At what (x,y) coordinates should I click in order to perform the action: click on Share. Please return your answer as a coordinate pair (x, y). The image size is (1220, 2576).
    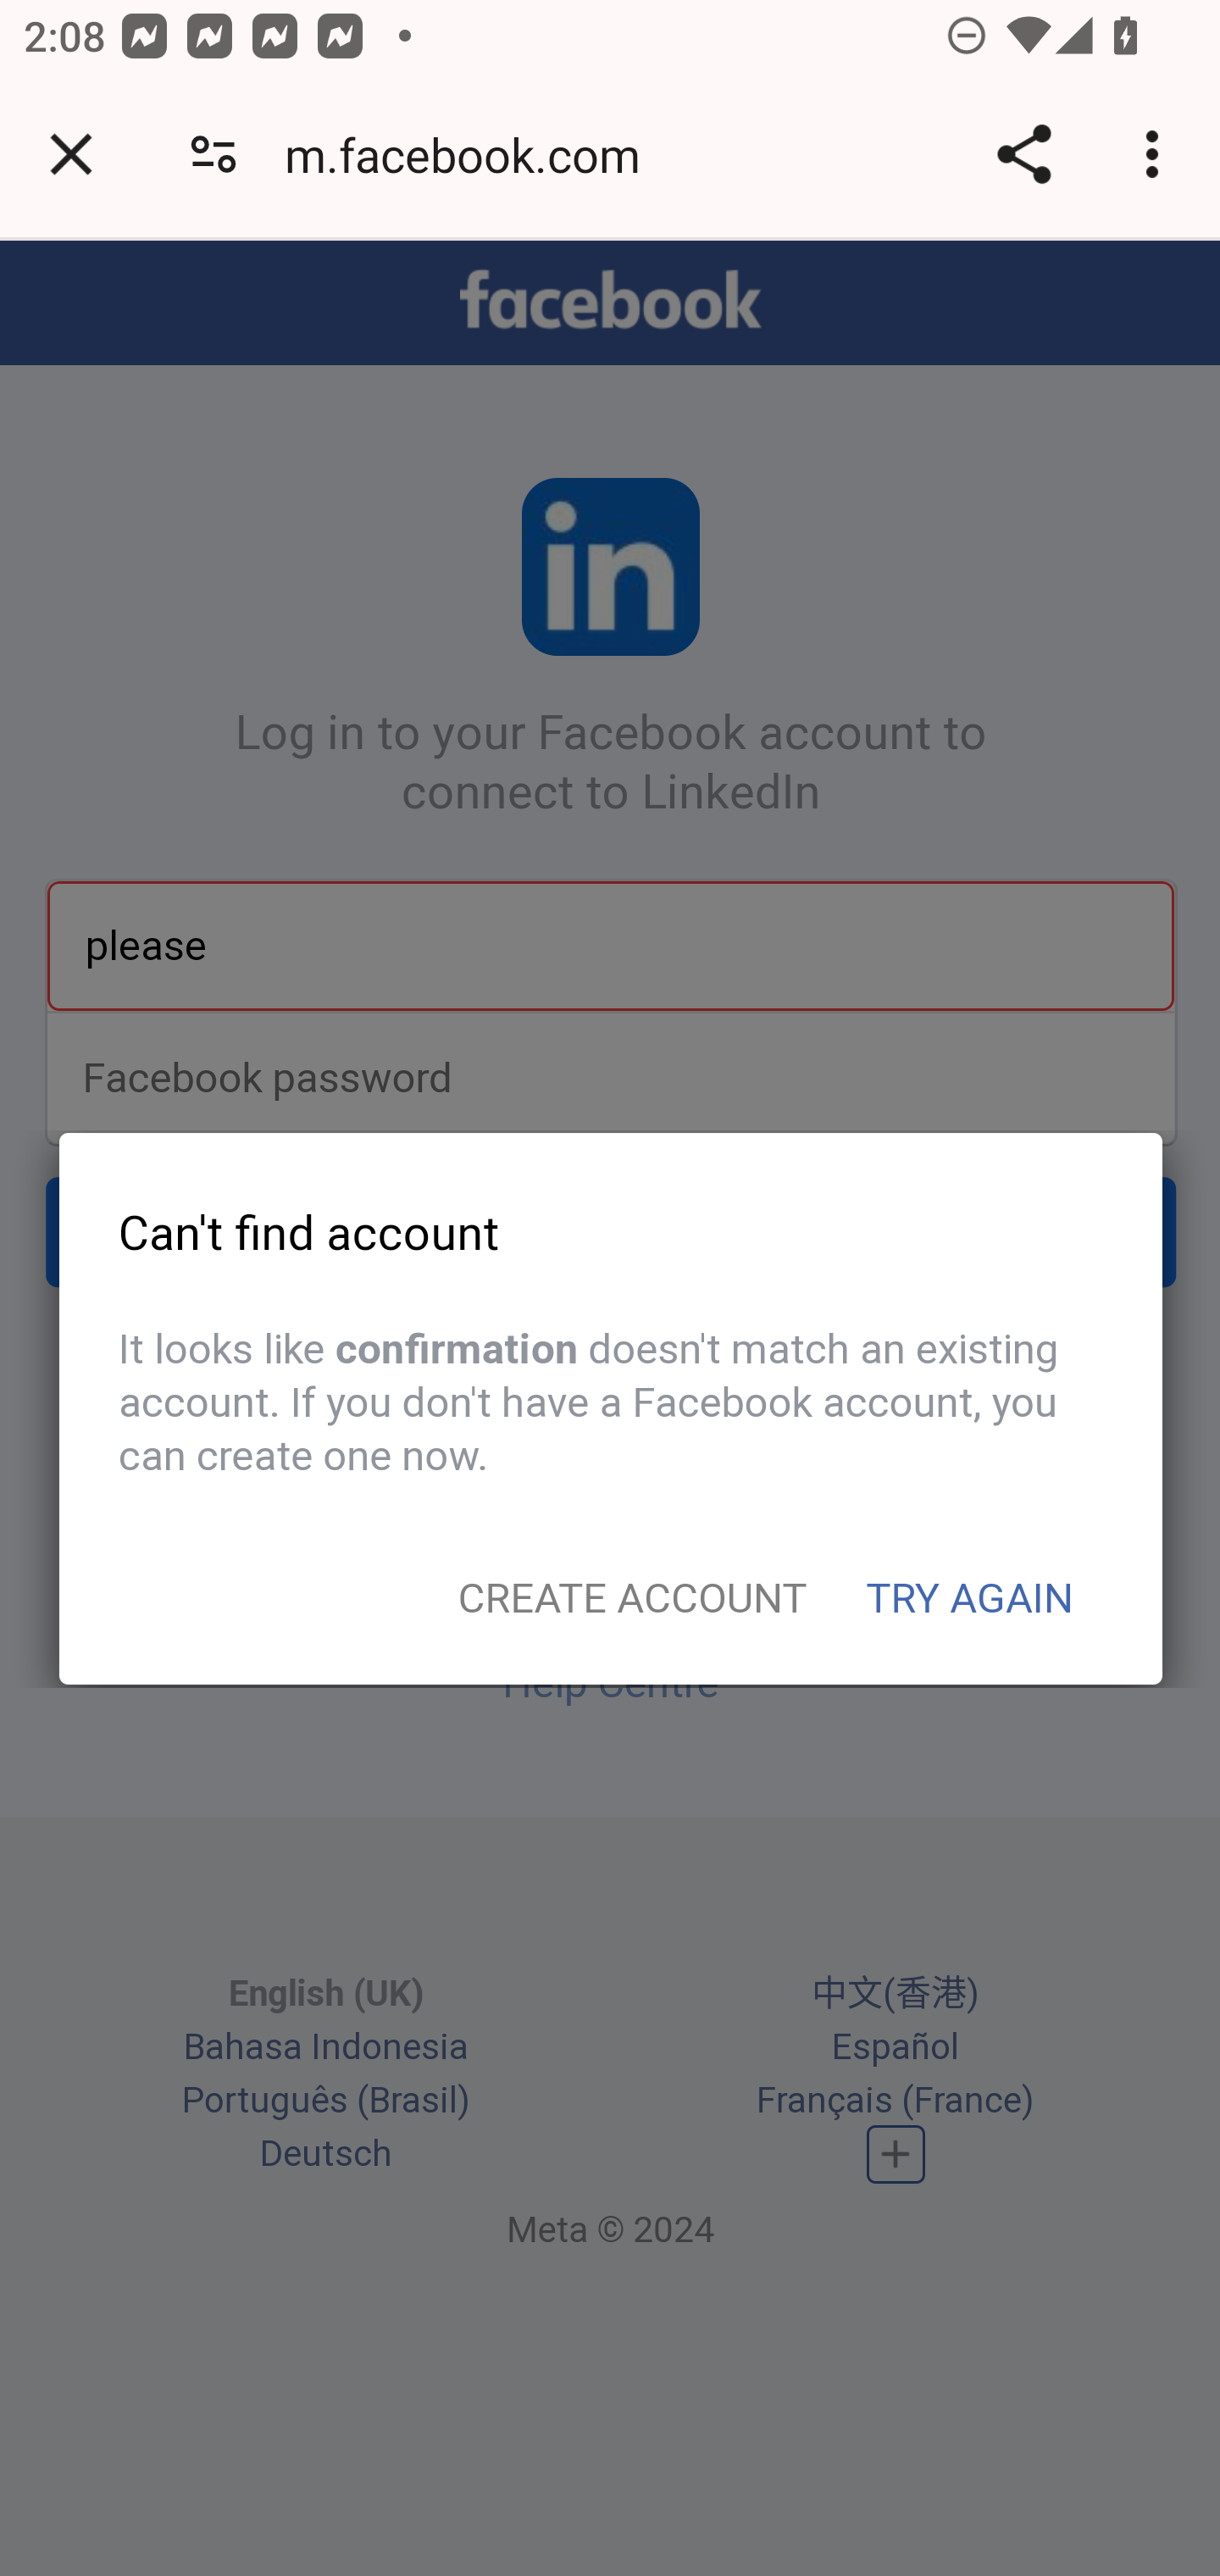
    Looking at the image, I should click on (1023, 154).